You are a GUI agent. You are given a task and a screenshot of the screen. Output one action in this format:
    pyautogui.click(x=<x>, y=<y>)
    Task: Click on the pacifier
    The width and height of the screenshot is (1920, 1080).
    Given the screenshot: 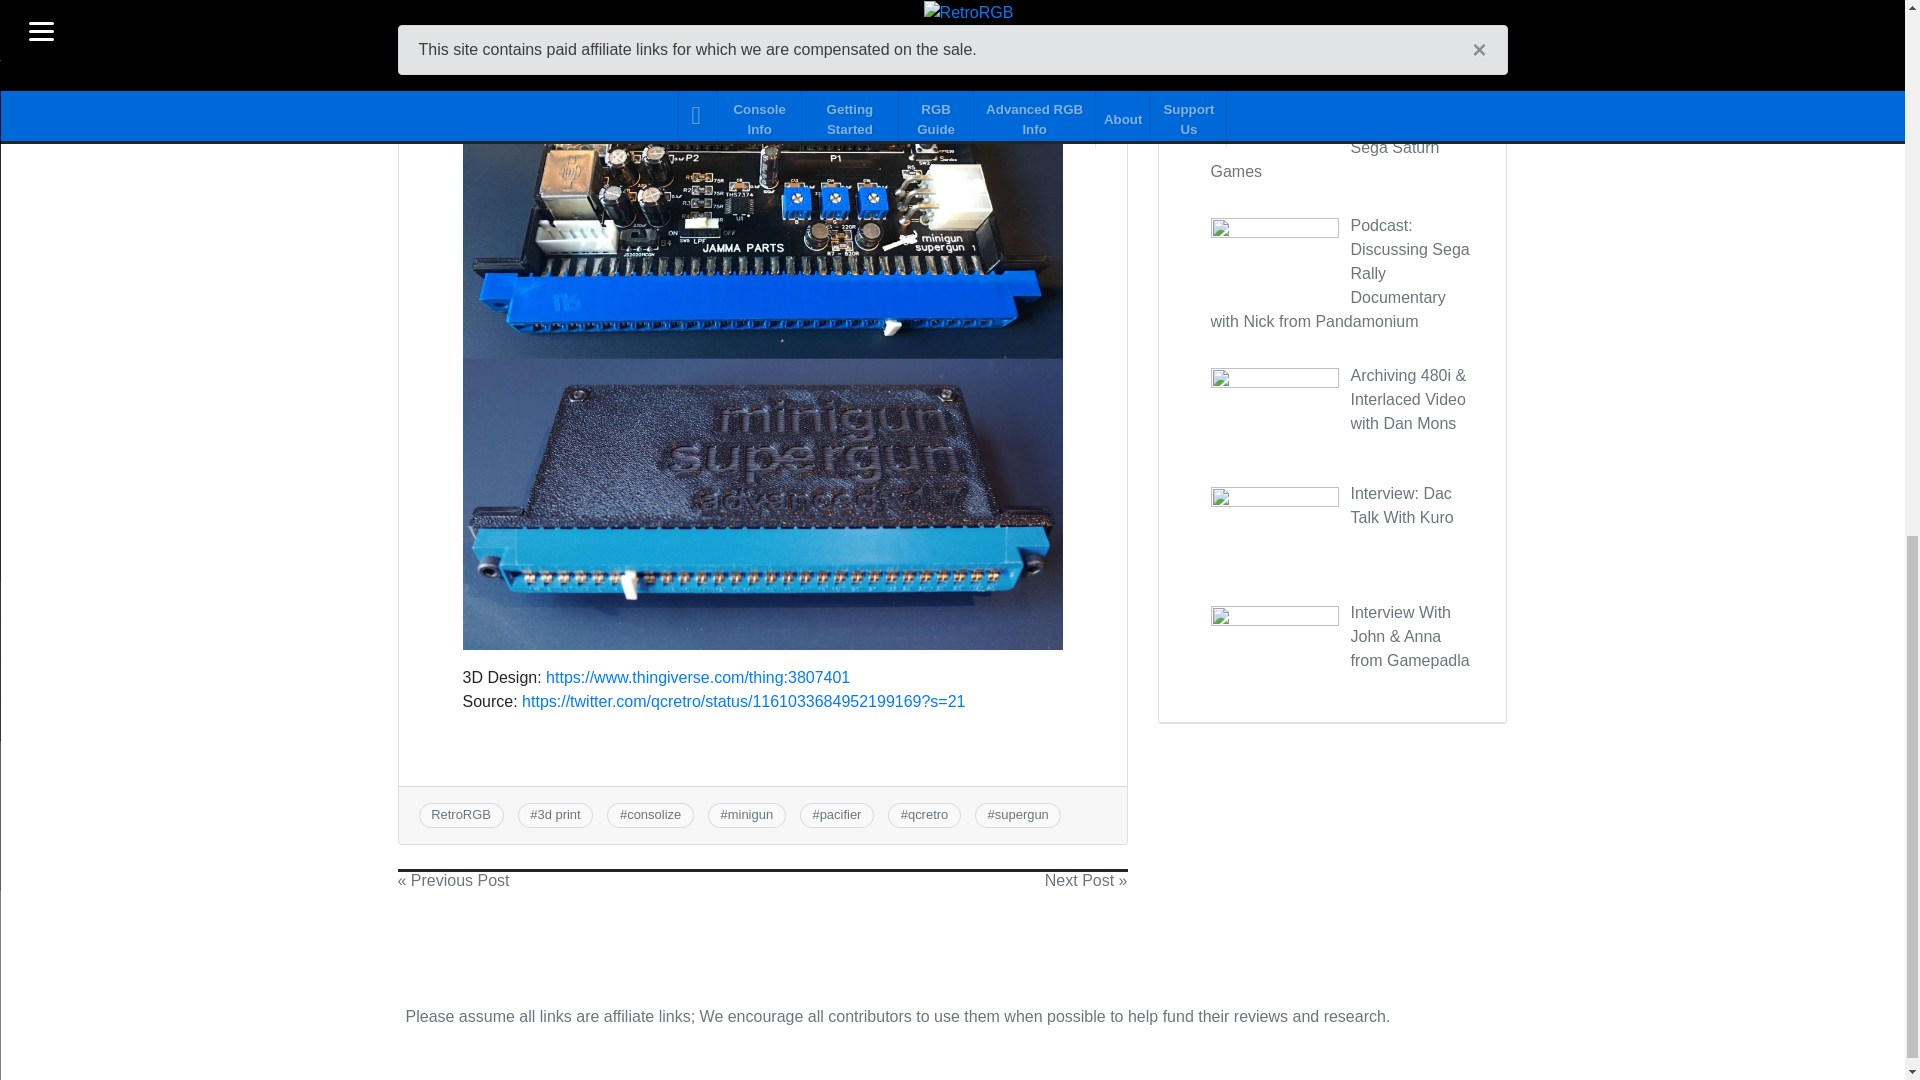 What is the action you would take?
    pyautogui.click(x=840, y=814)
    